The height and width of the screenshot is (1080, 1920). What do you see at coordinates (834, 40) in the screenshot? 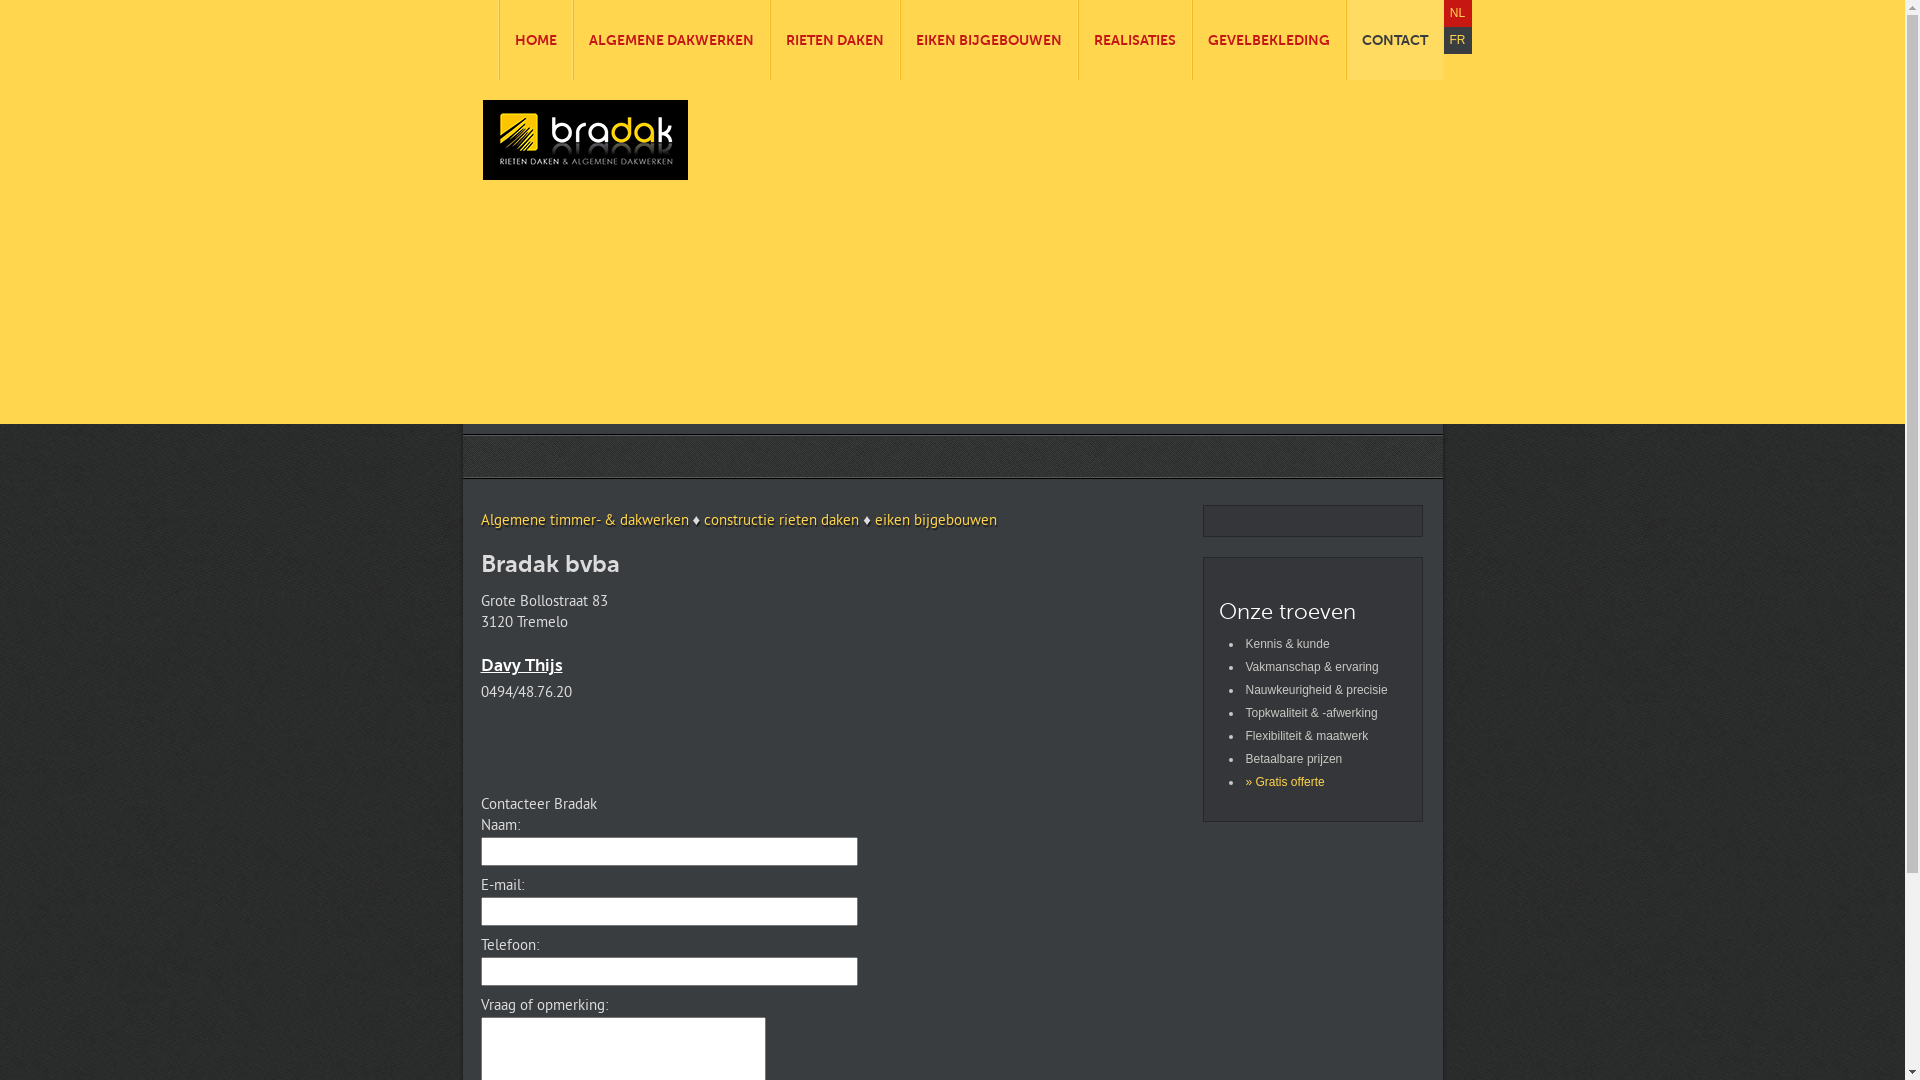
I see `RIETEN DAKEN` at bounding box center [834, 40].